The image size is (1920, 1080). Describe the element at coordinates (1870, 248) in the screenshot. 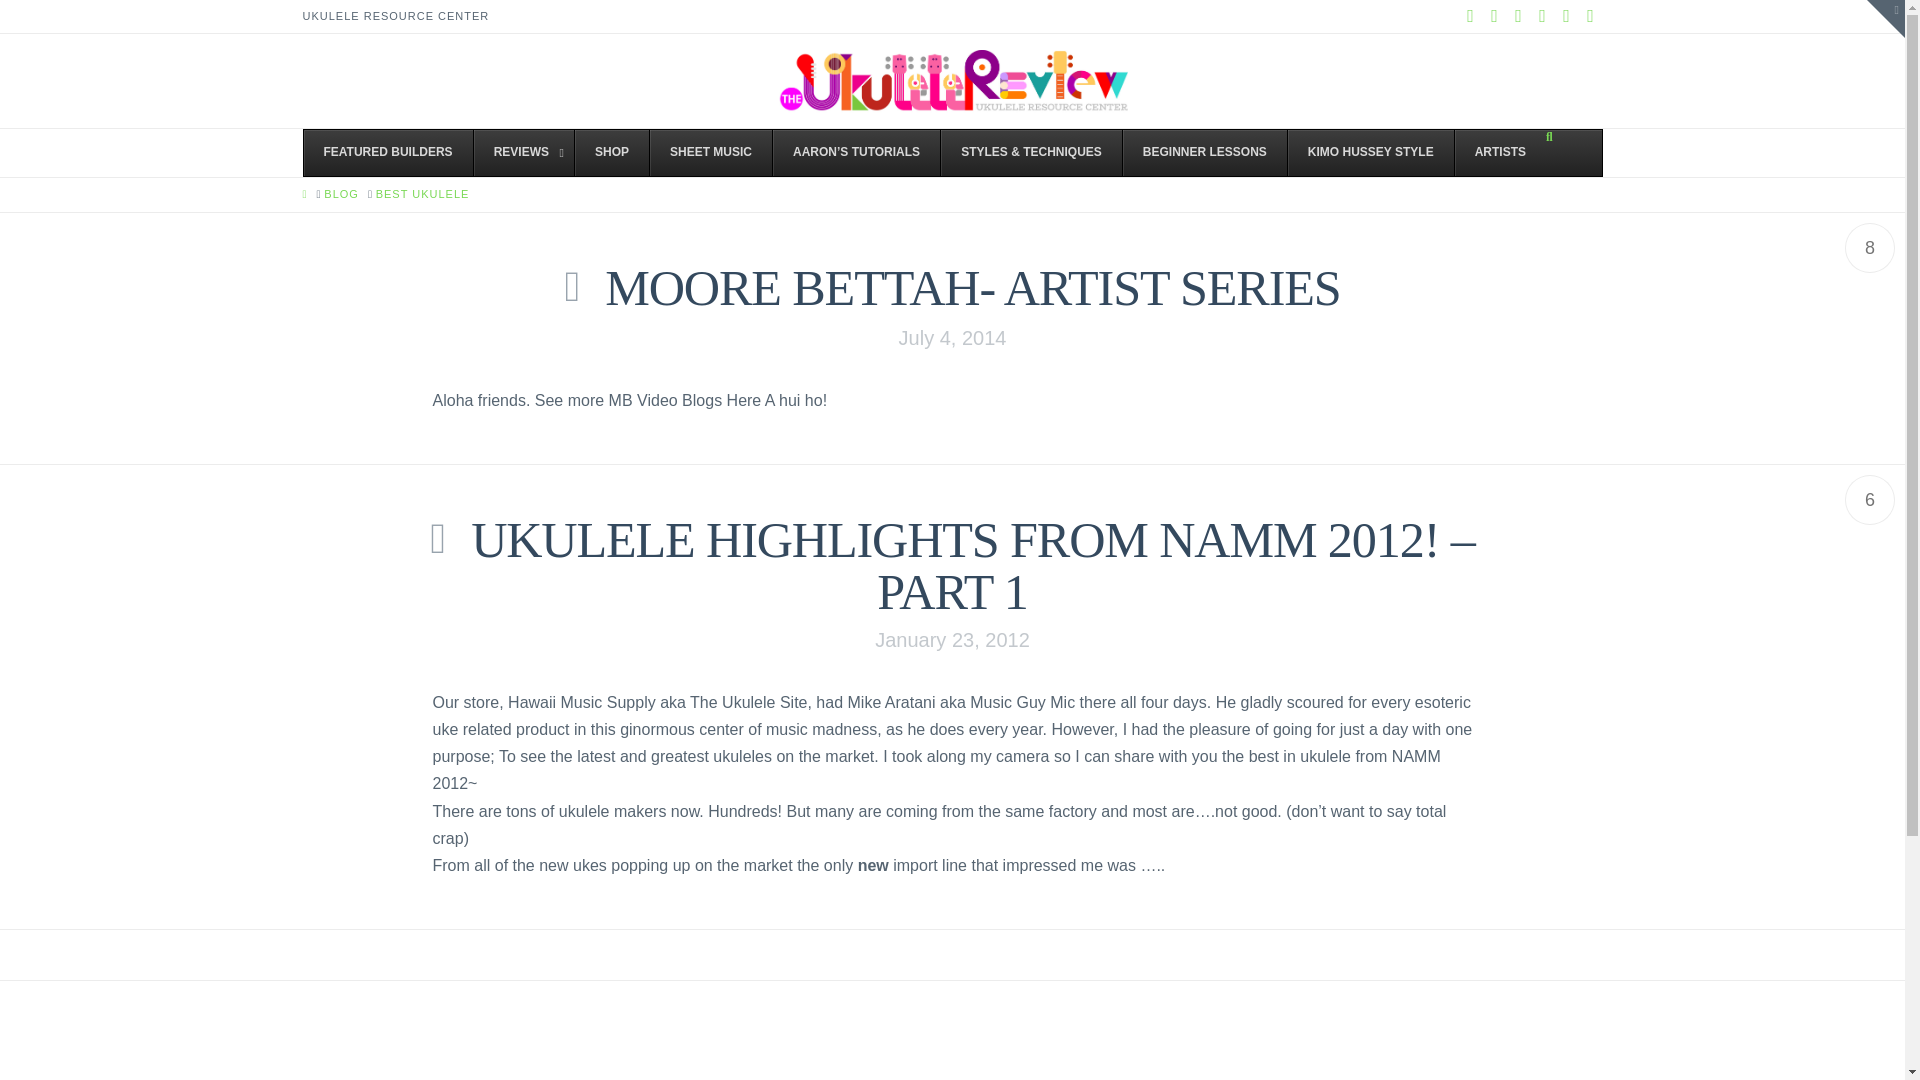

I see `8` at that location.